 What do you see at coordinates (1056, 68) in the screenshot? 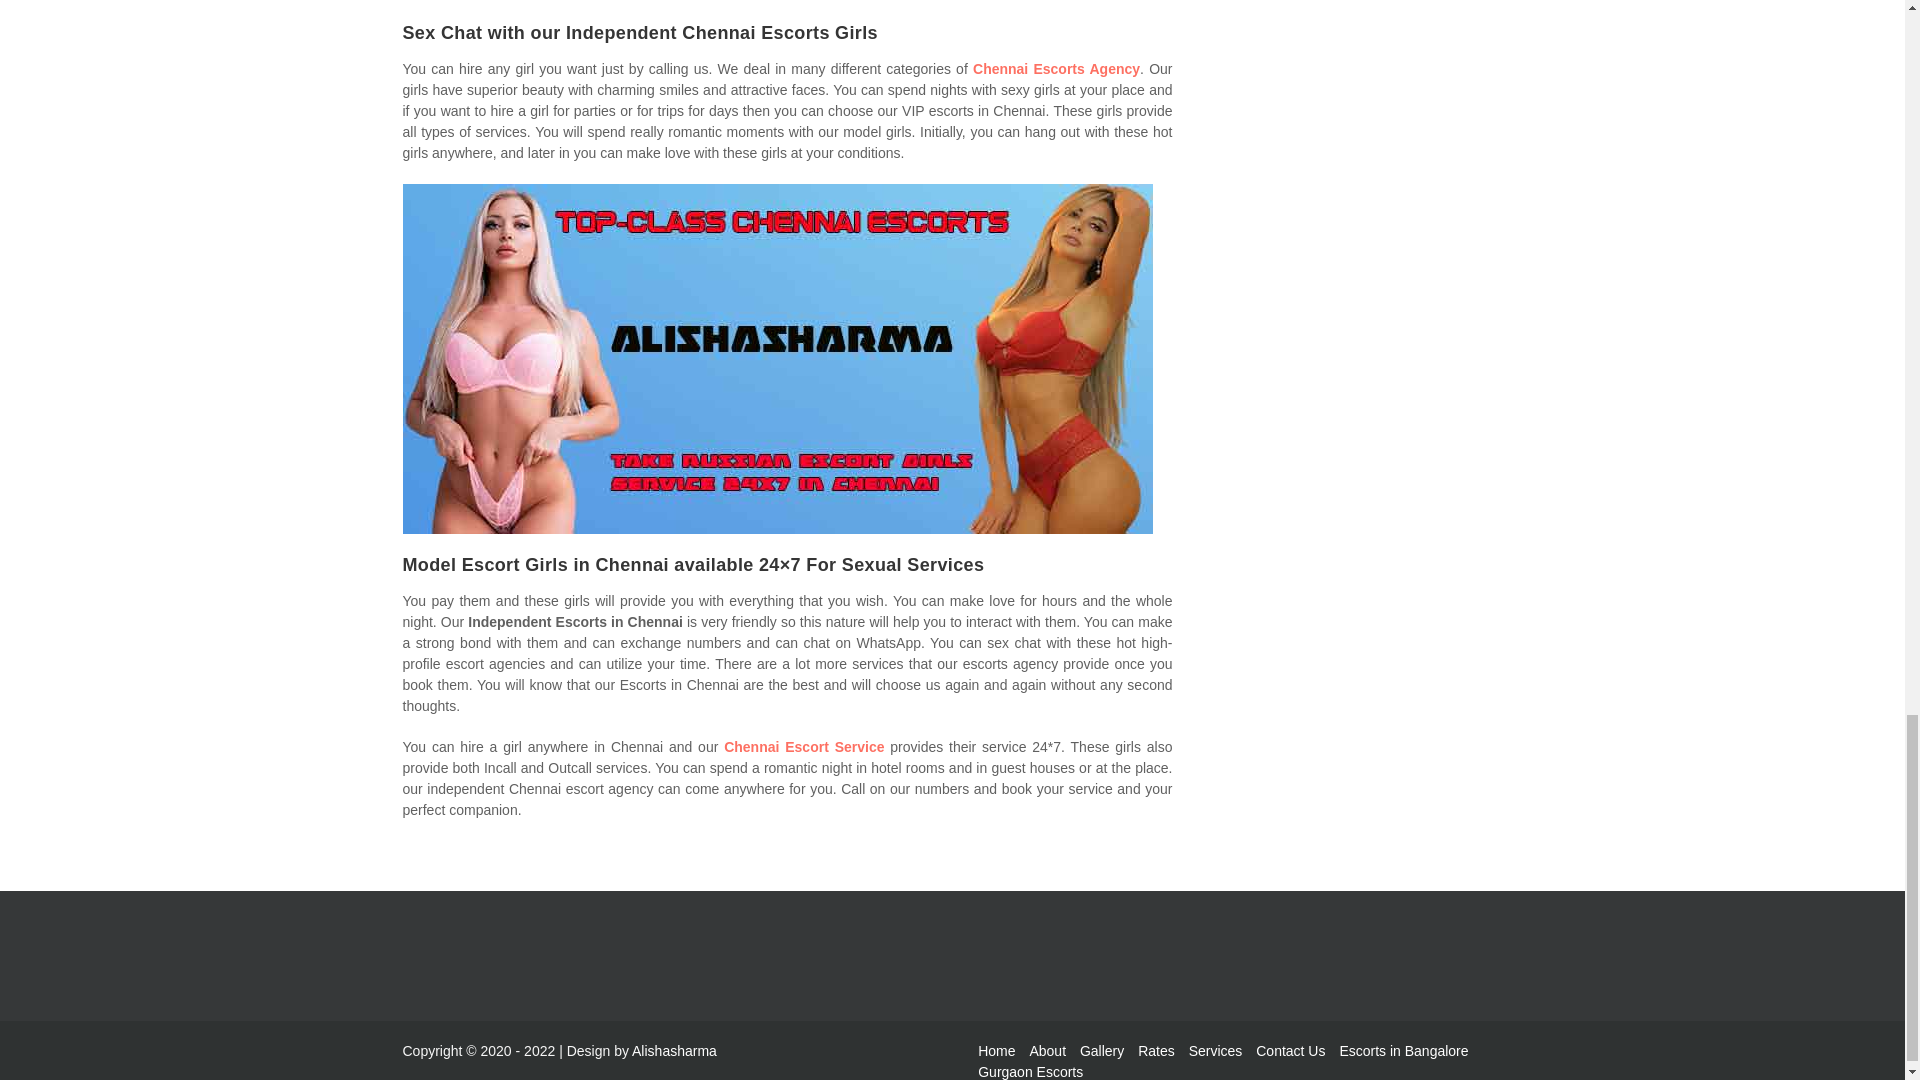
I see `Chennai Escorts Agency` at bounding box center [1056, 68].